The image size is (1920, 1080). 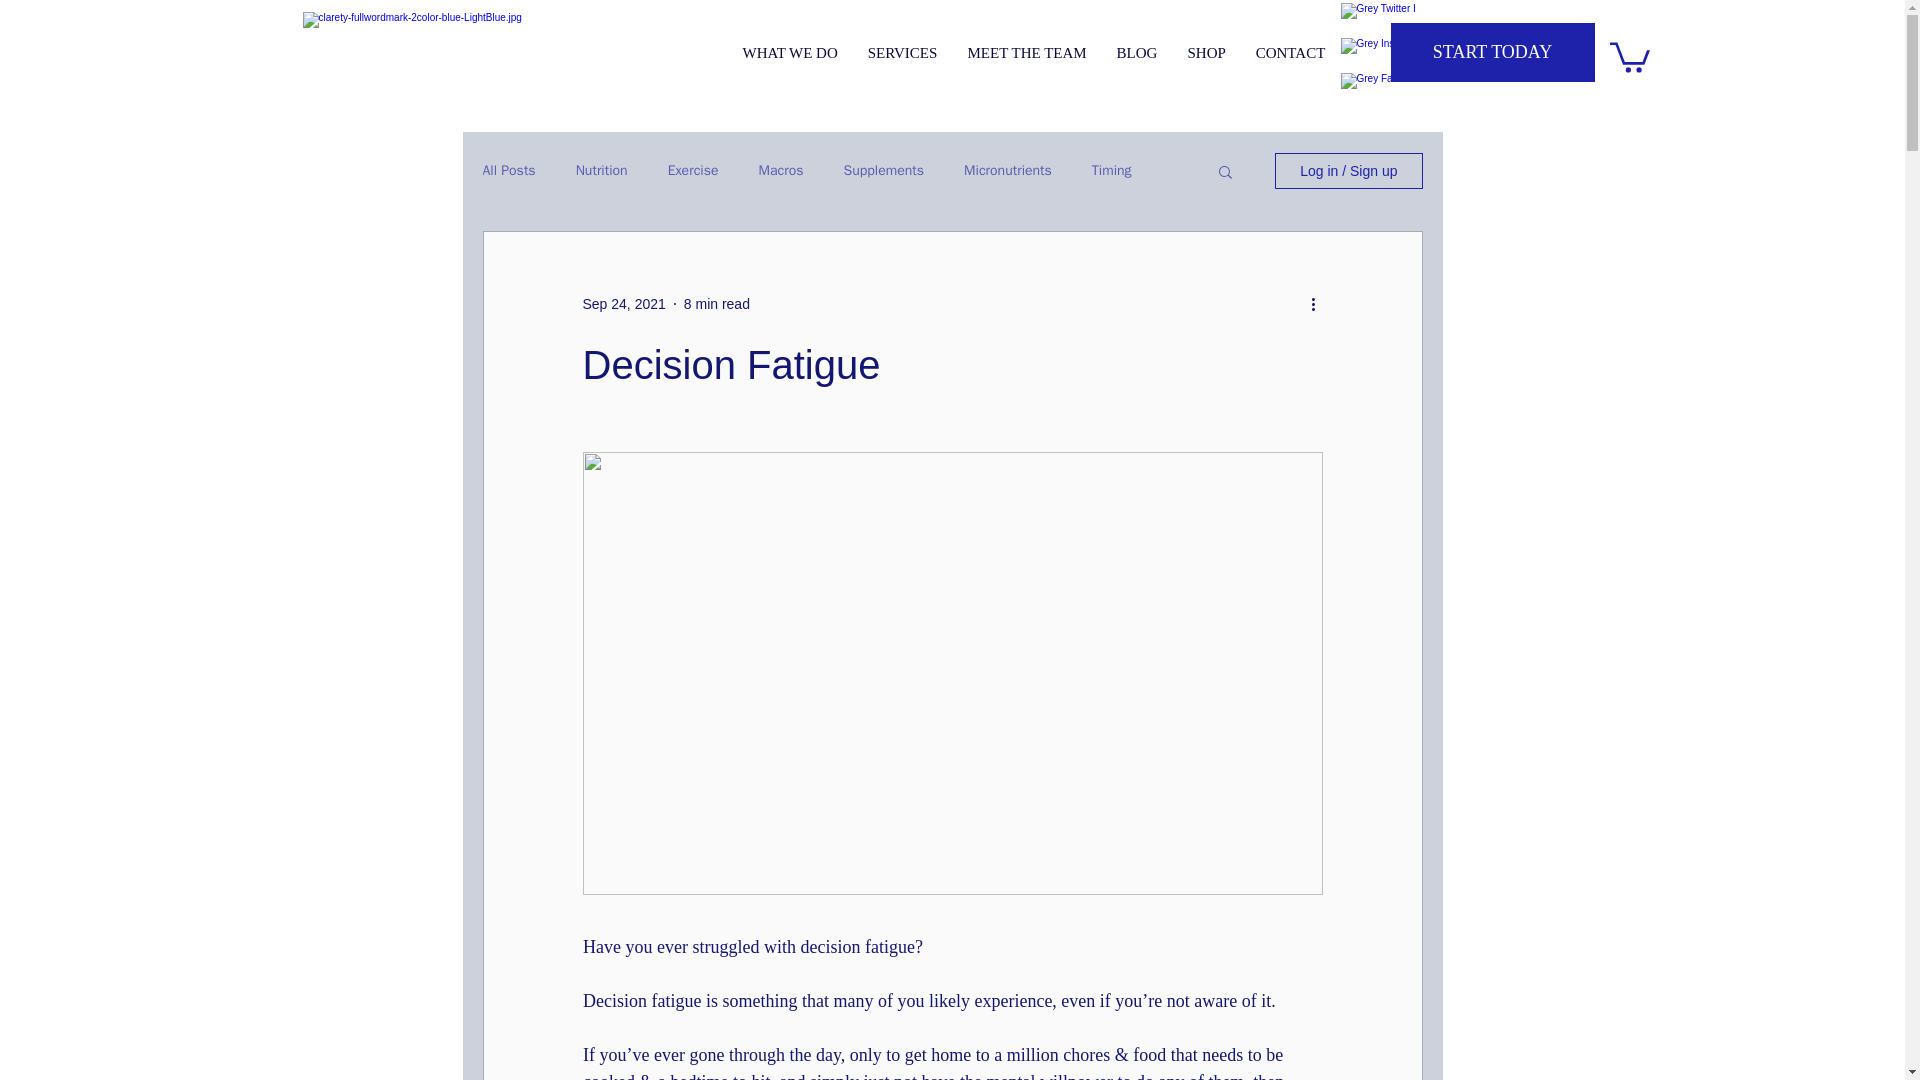 What do you see at coordinates (693, 171) in the screenshot?
I see `Exercise` at bounding box center [693, 171].